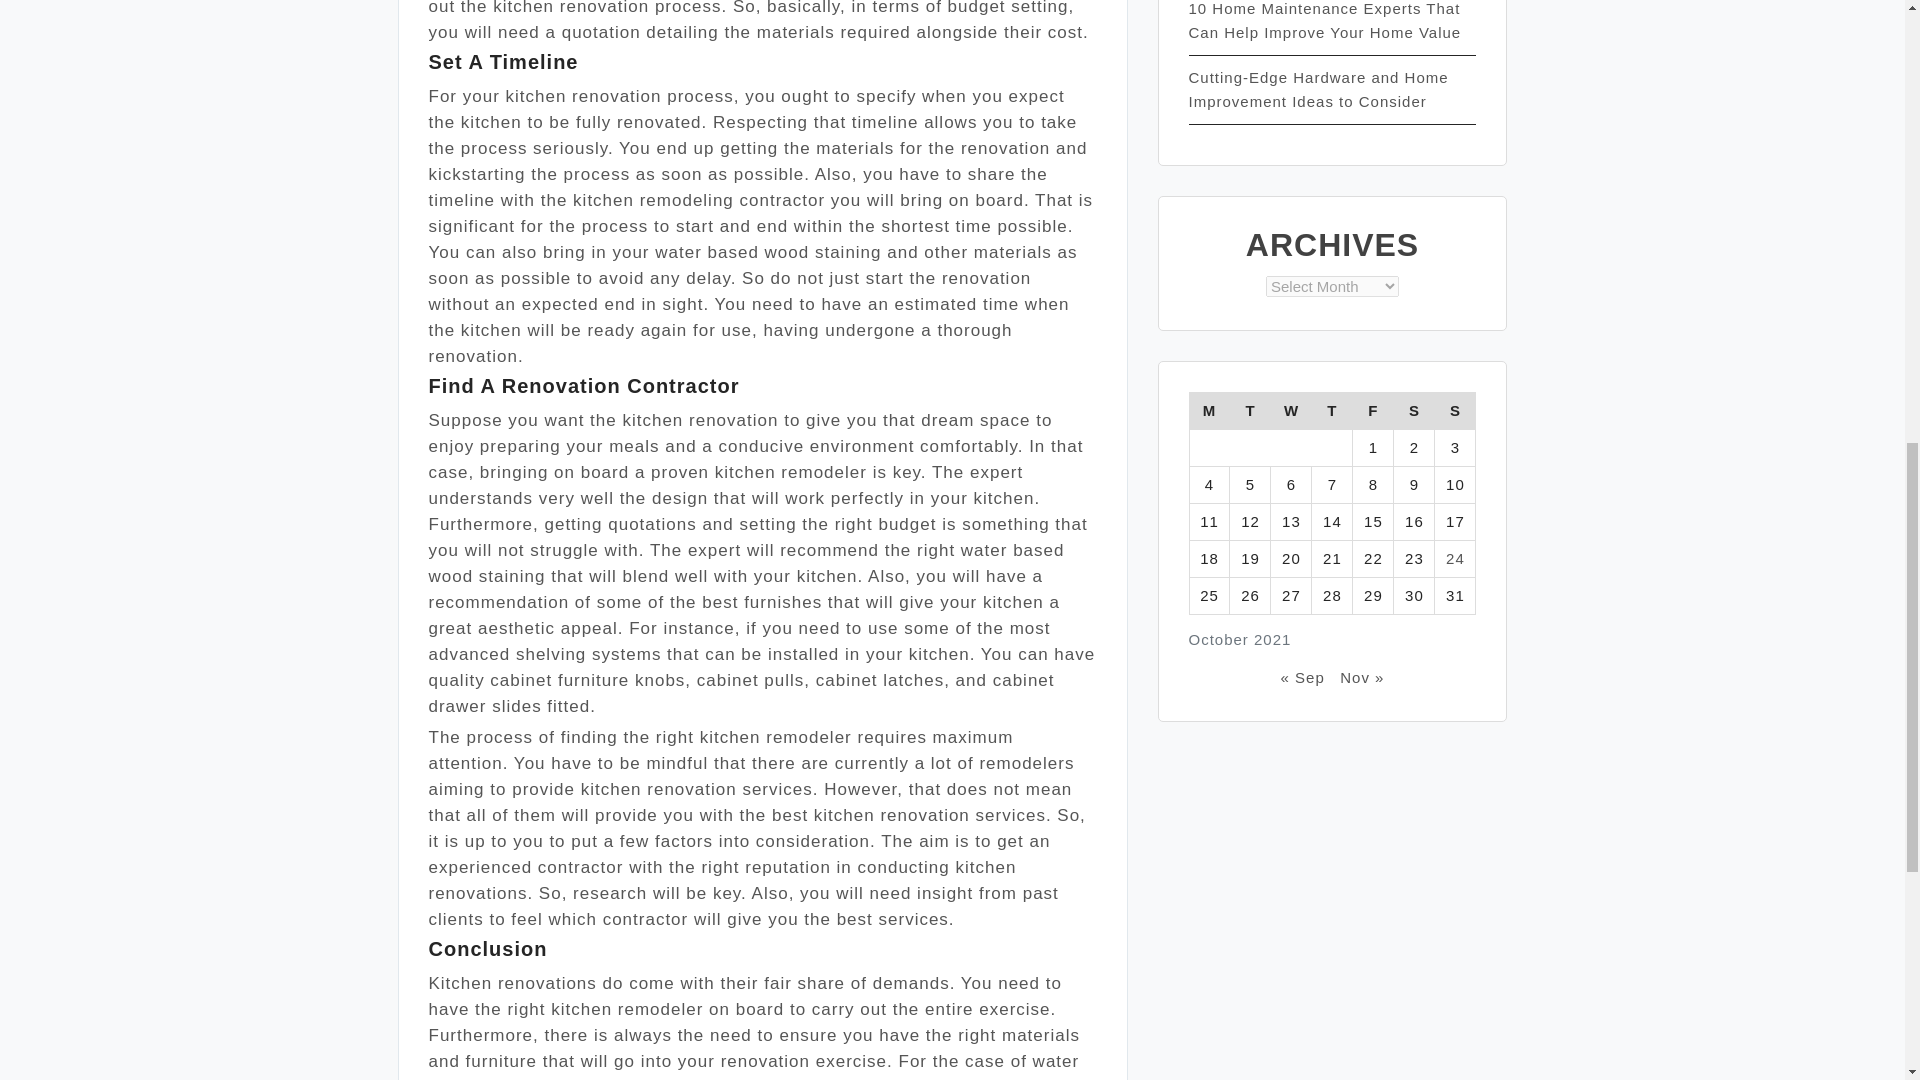  Describe the element at coordinates (1414, 410) in the screenshot. I see `Saturday` at that location.